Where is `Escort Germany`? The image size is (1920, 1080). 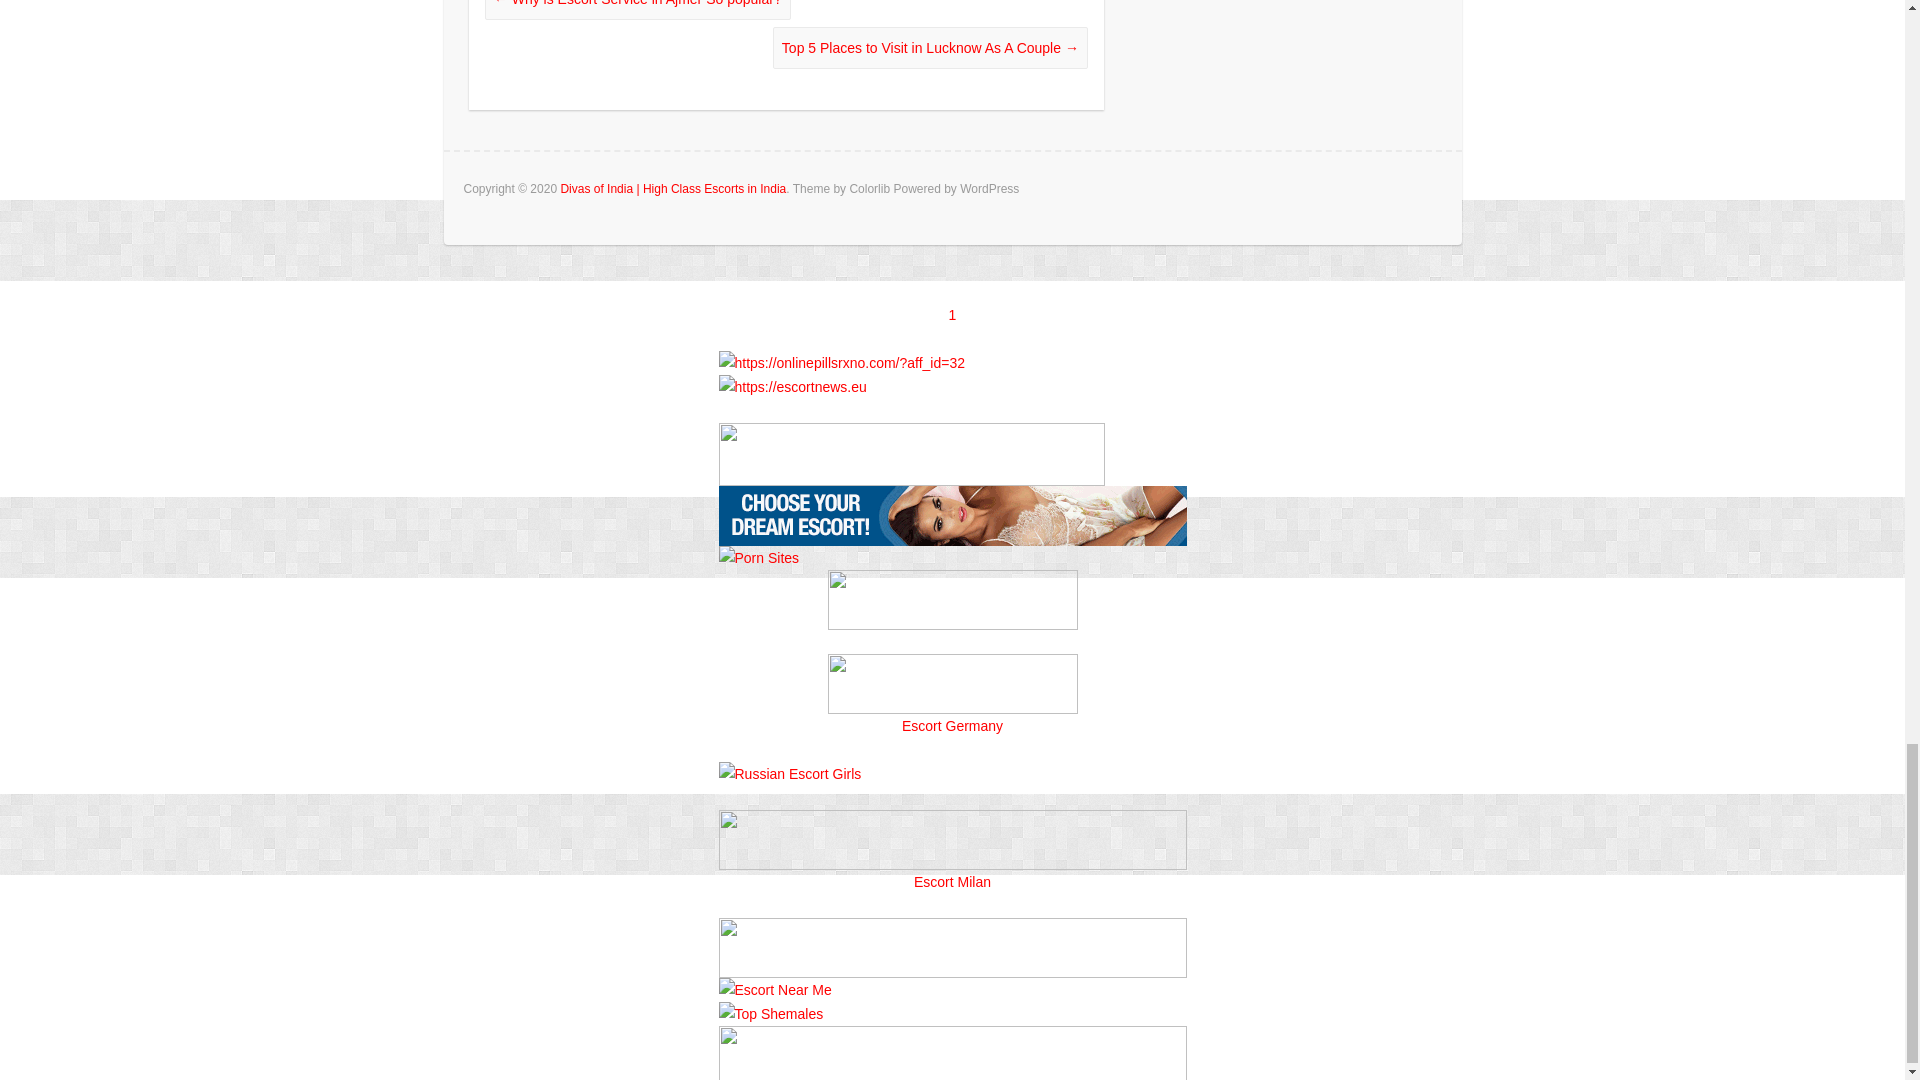 Escort Germany is located at coordinates (952, 684).